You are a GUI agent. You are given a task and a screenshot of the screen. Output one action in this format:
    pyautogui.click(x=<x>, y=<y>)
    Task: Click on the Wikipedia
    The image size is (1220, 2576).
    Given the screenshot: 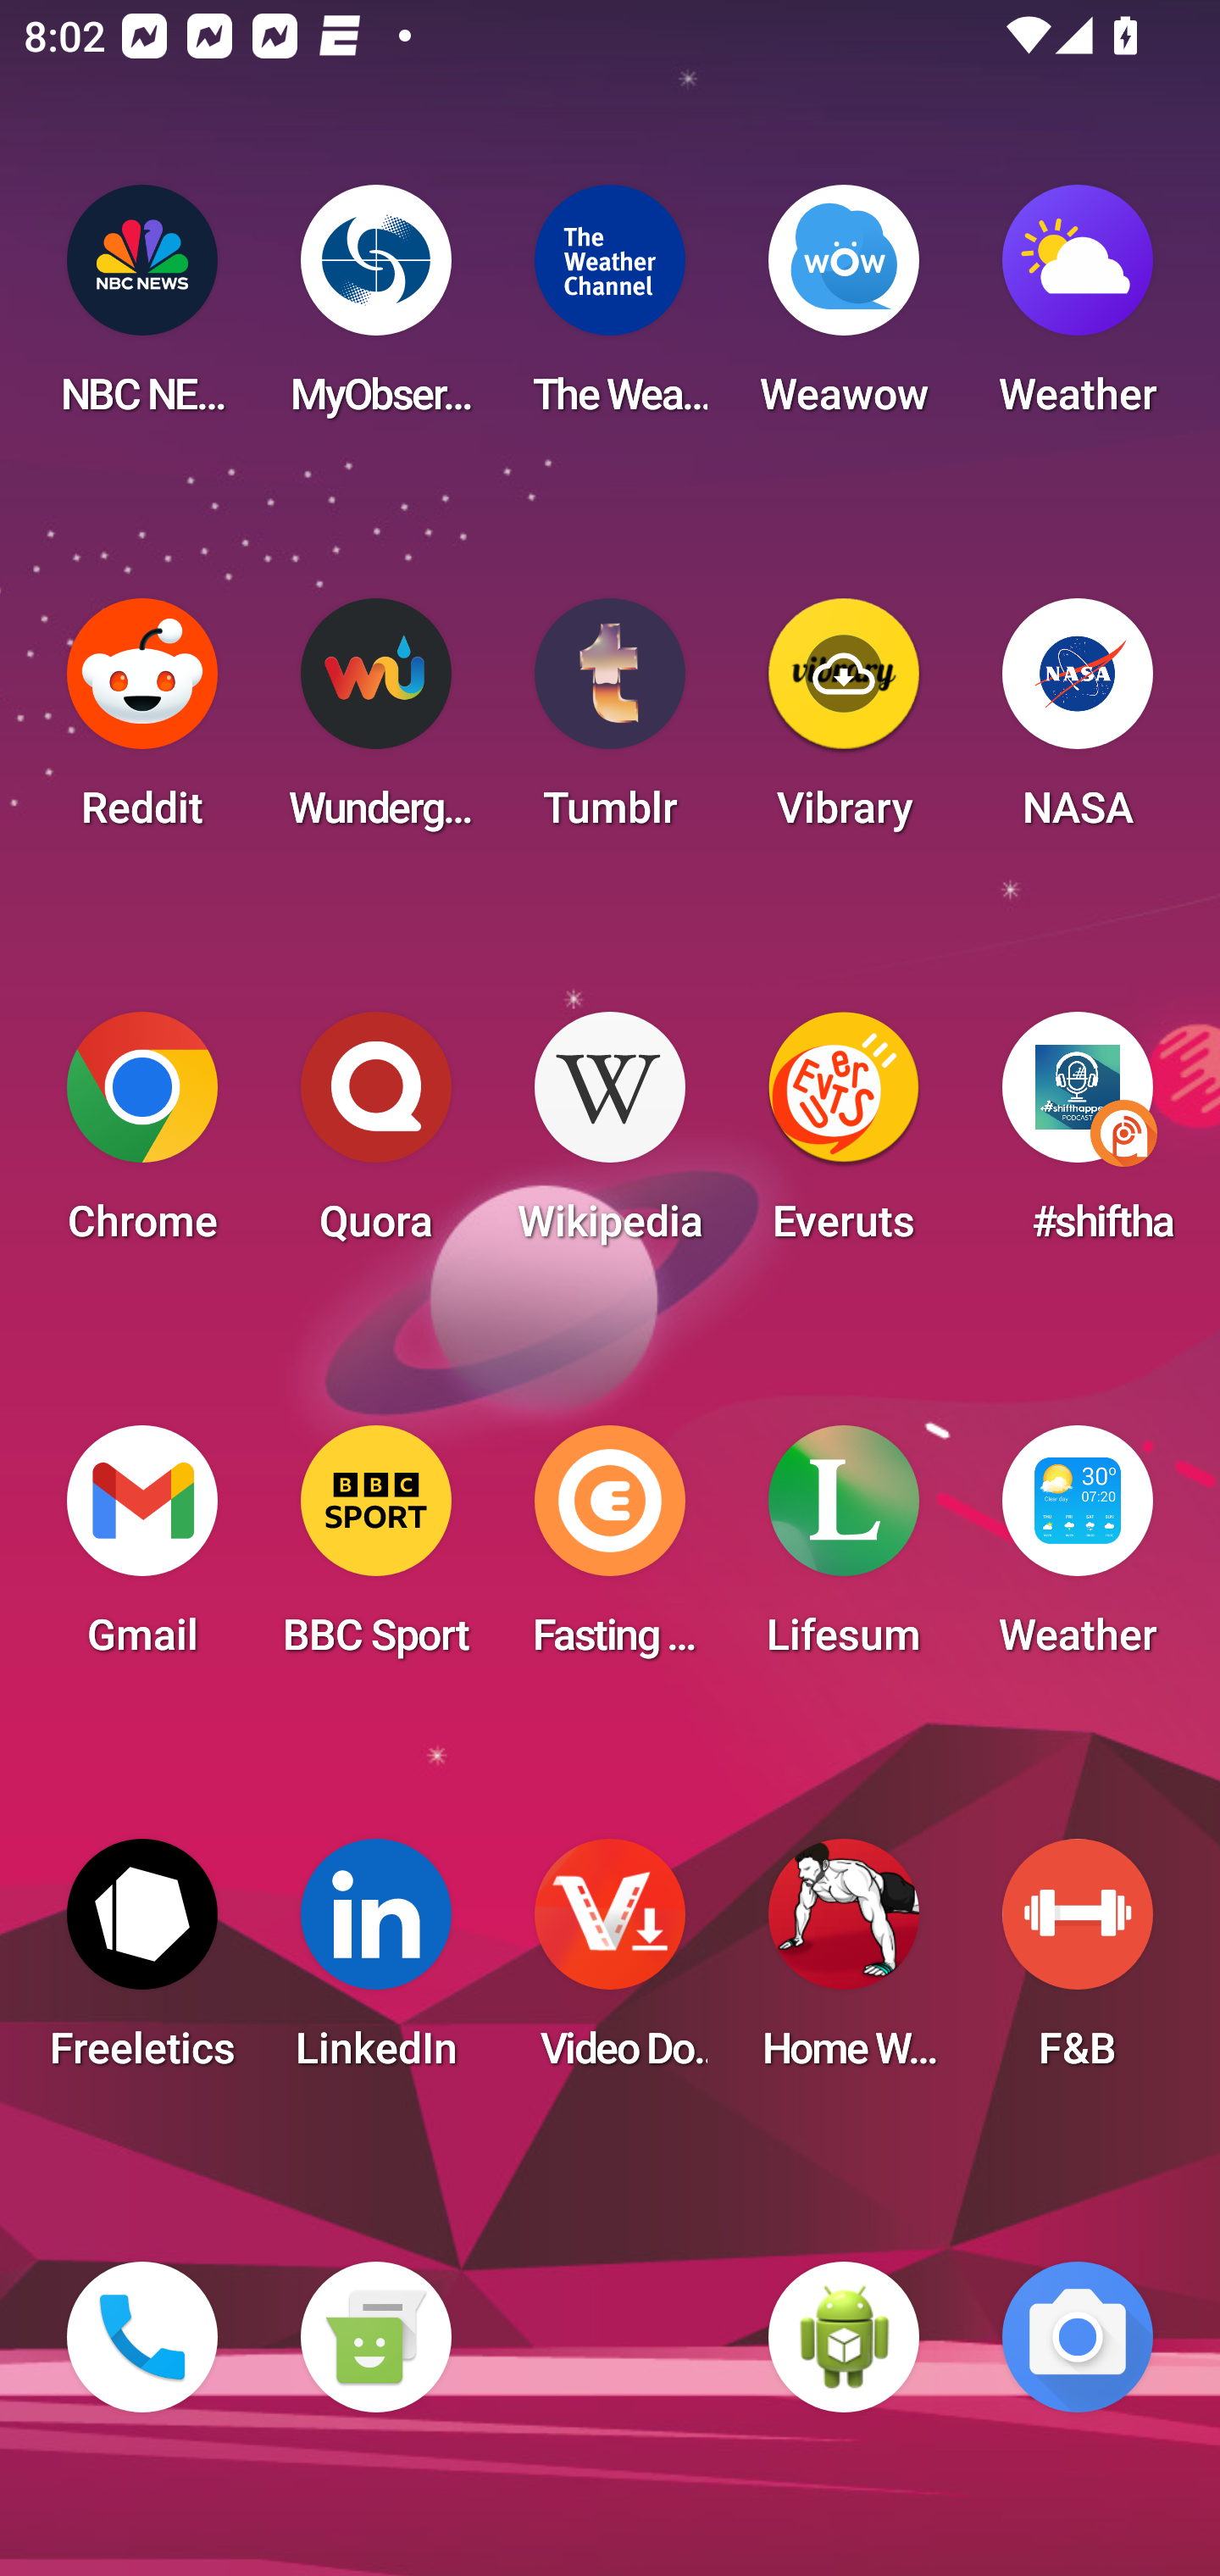 What is the action you would take?
    pyautogui.click(x=610, y=1137)
    